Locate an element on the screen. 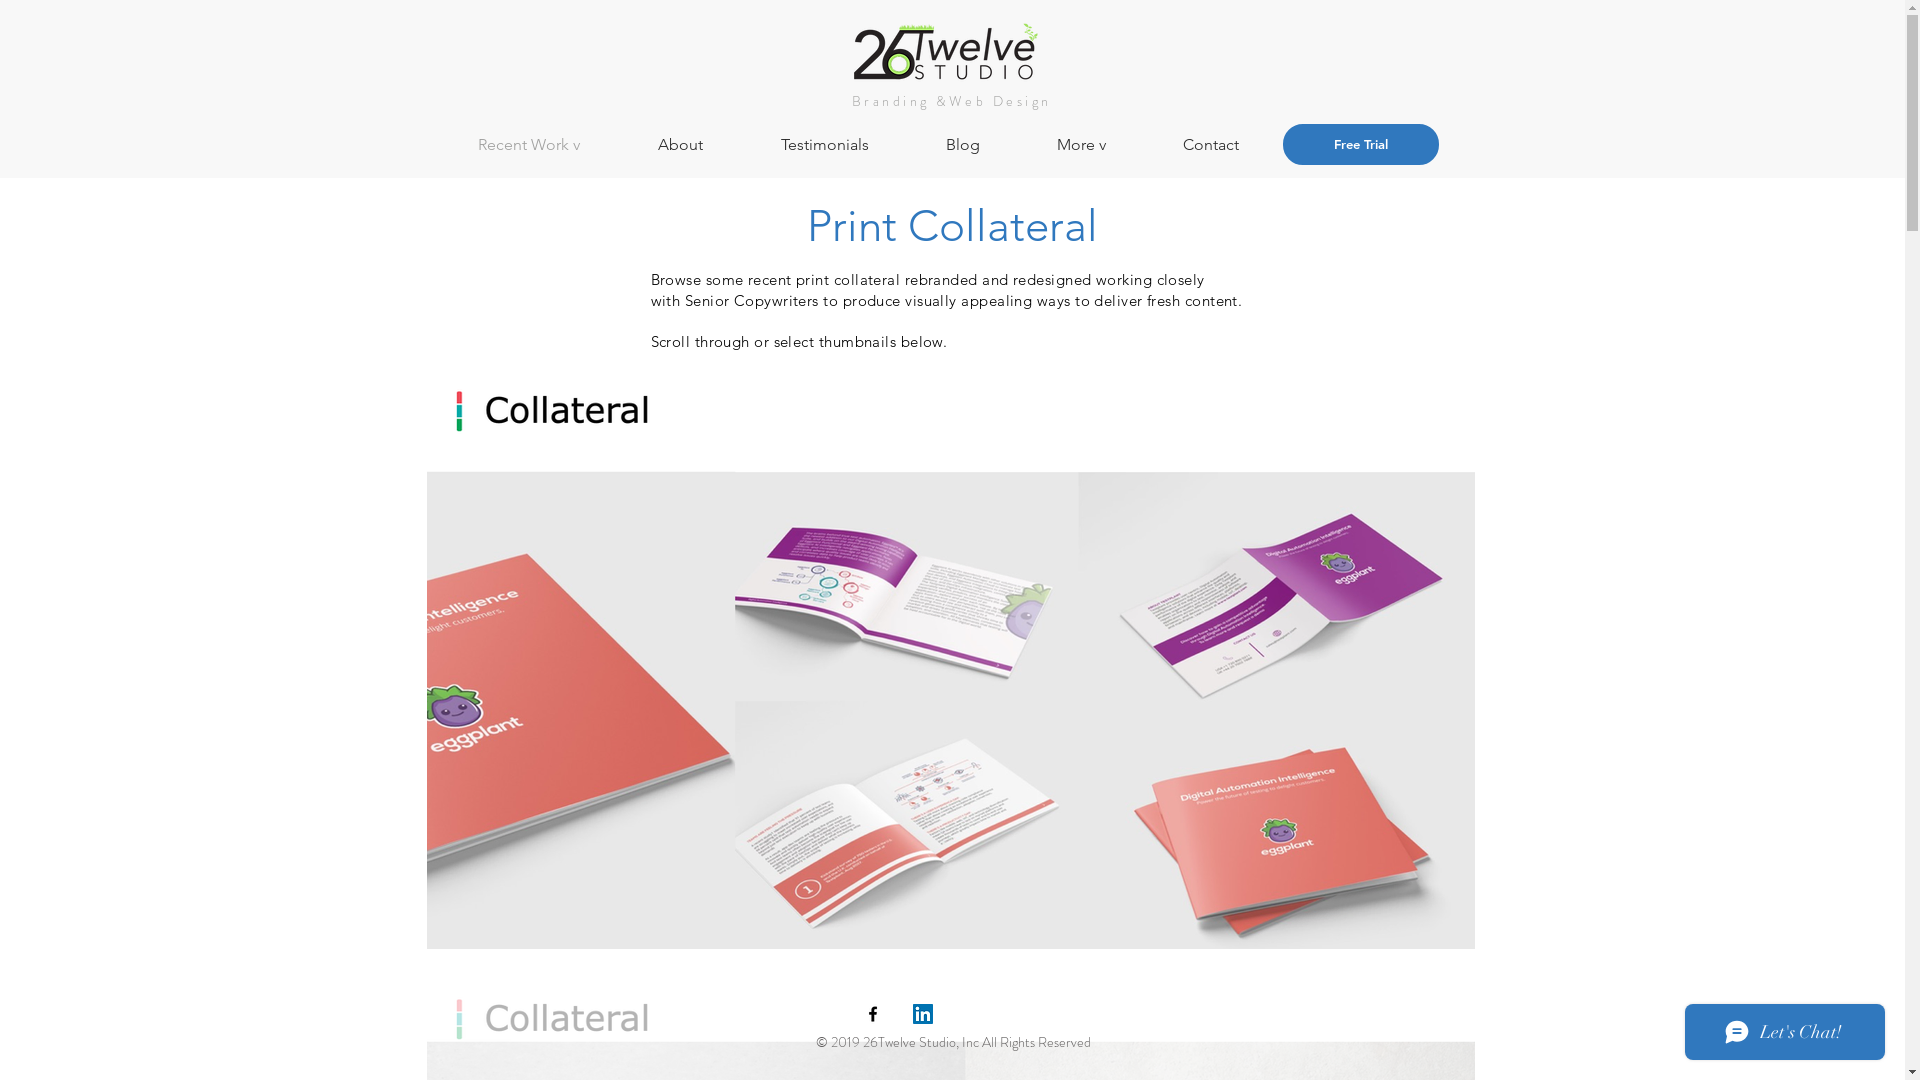  More v is located at coordinates (1105, 144).